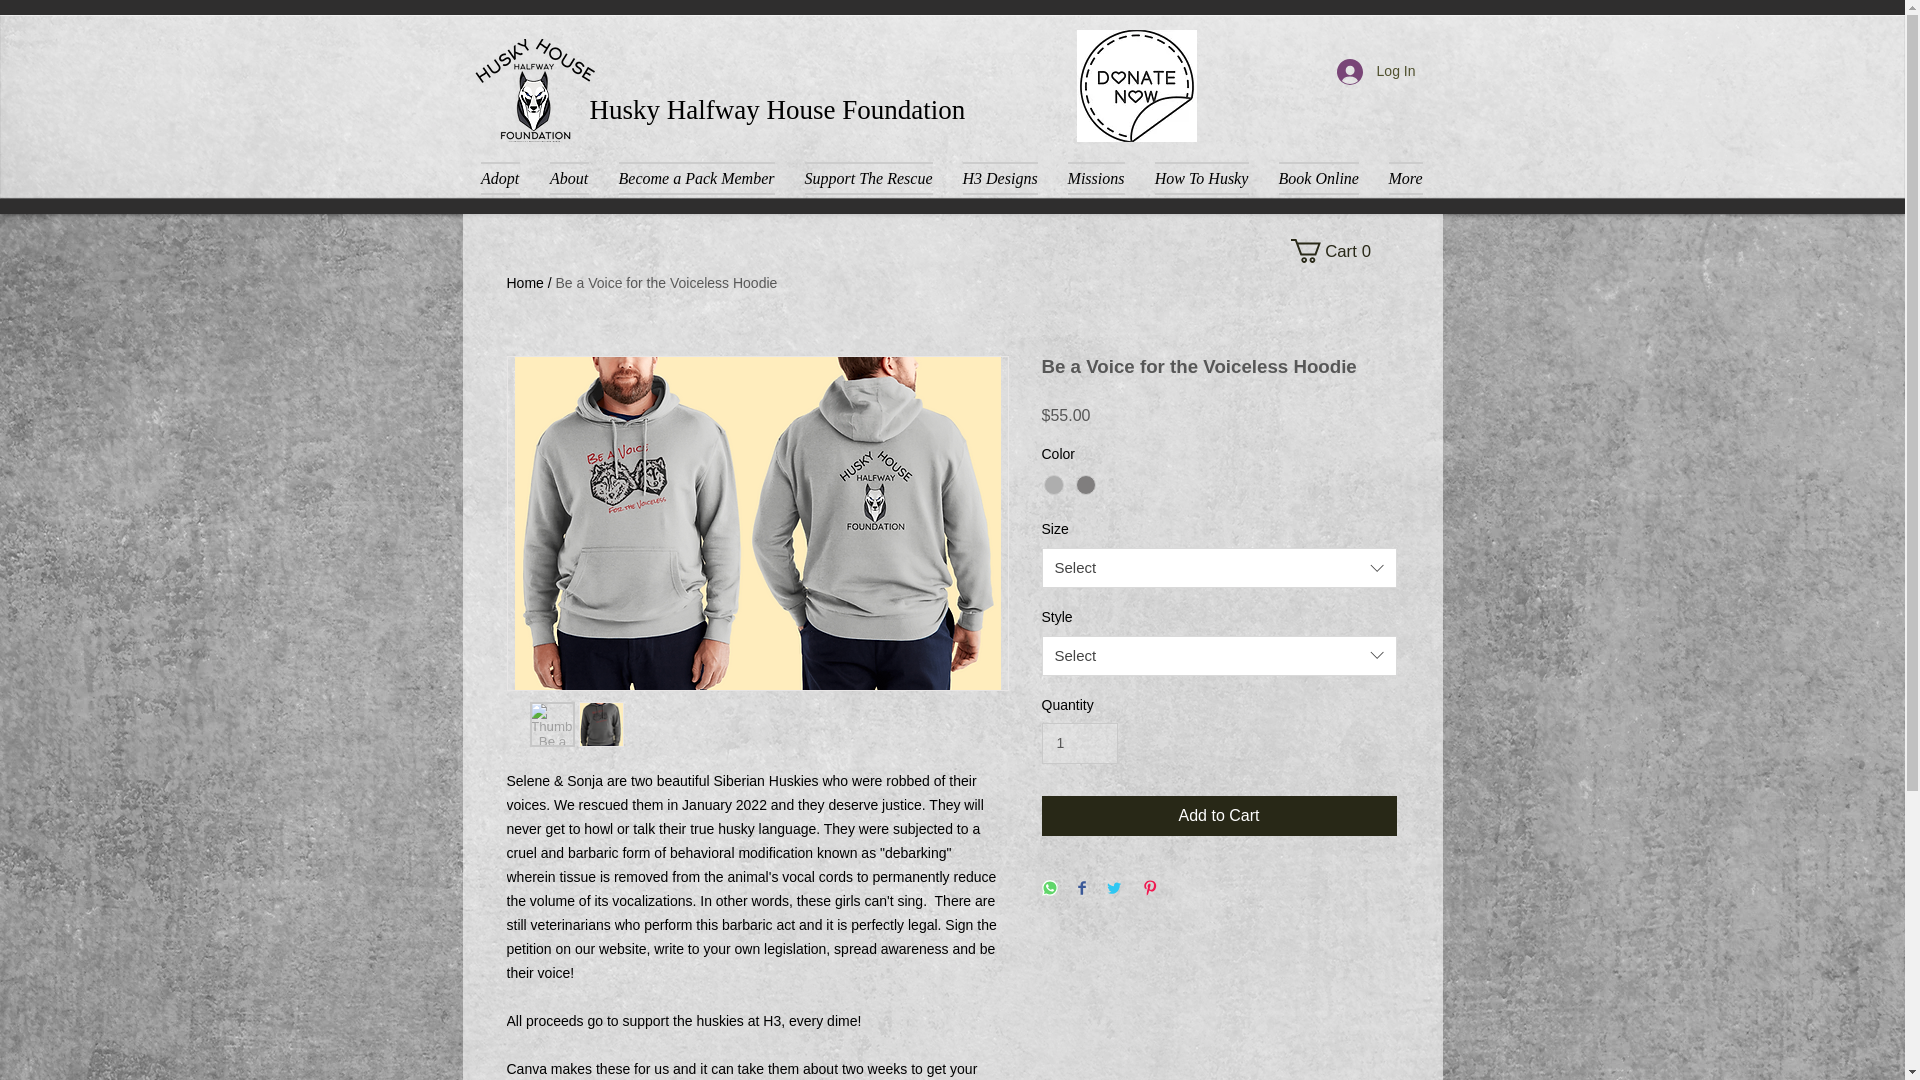  What do you see at coordinates (506, 178) in the screenshot?
I see `Adopt` at bounding box center [506, 178].